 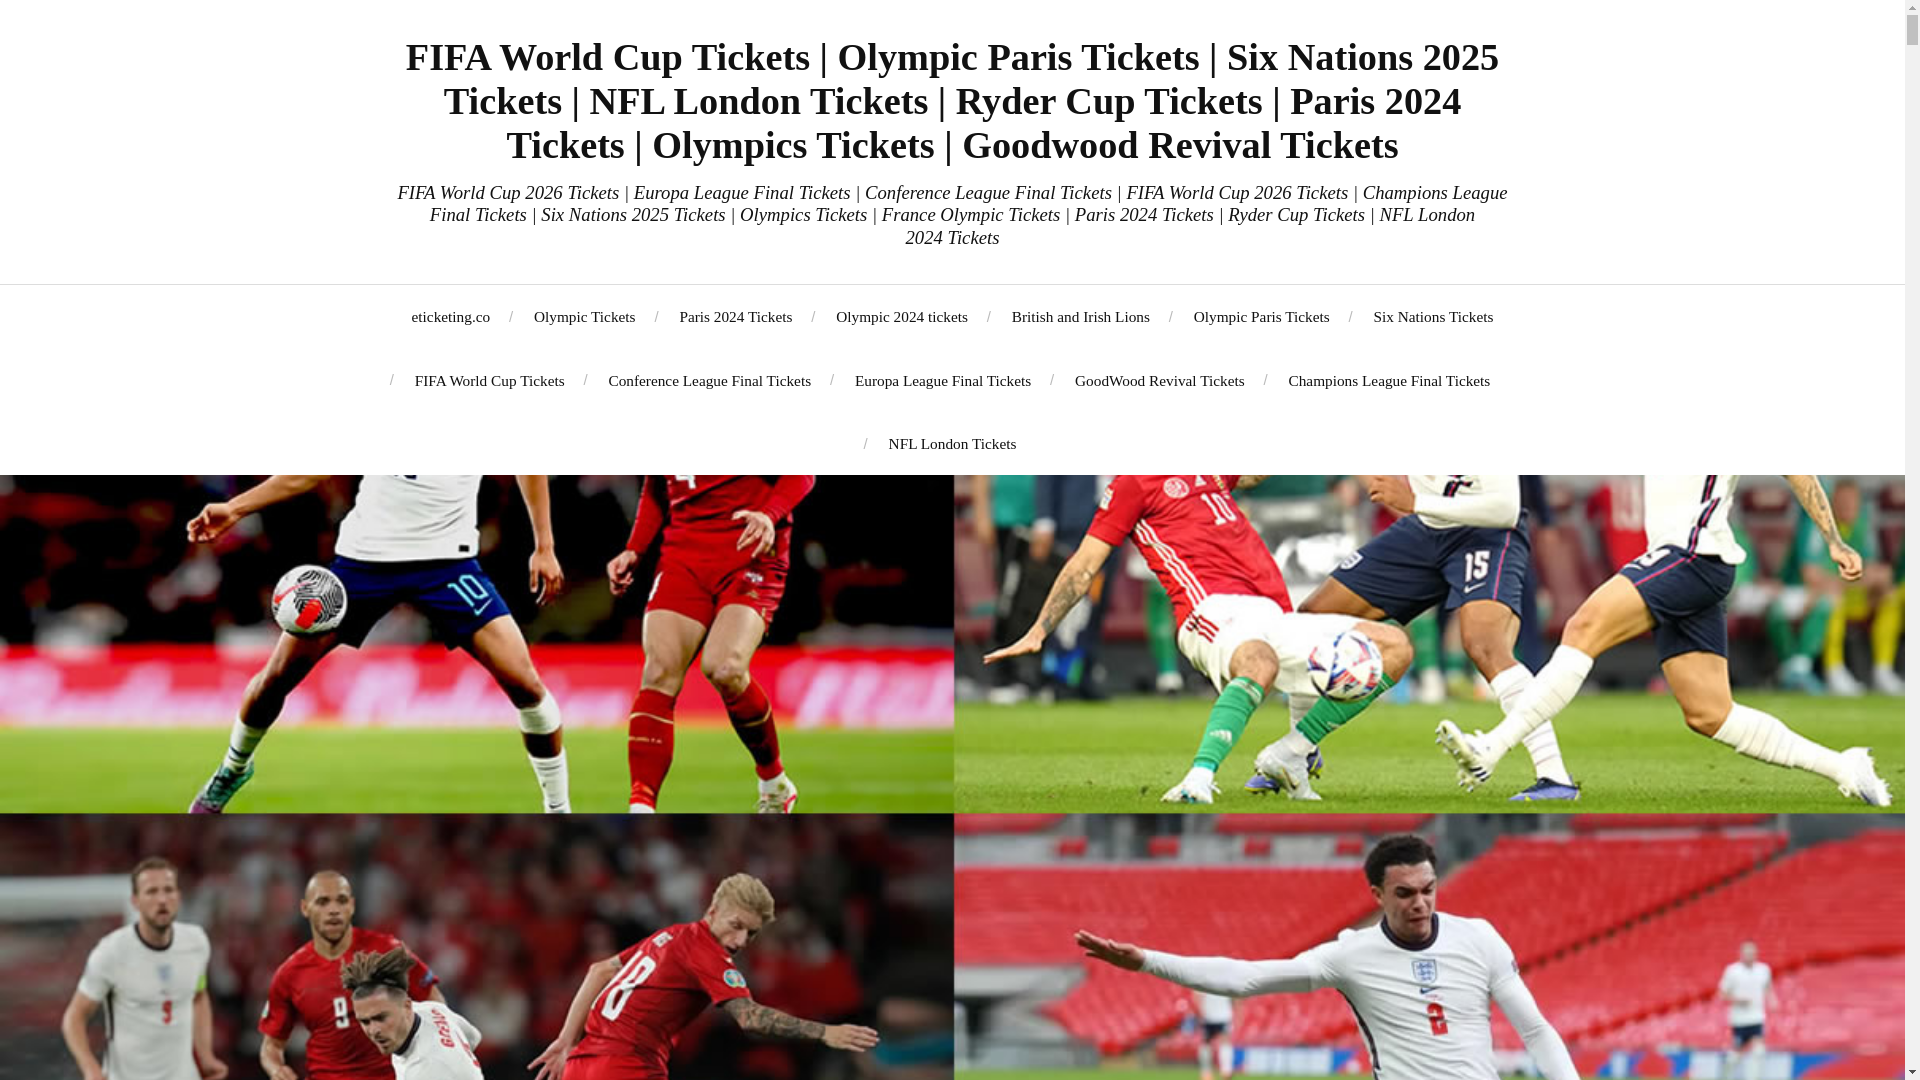 I want to click on Olympic Tickets, so click(x=584, y=316).